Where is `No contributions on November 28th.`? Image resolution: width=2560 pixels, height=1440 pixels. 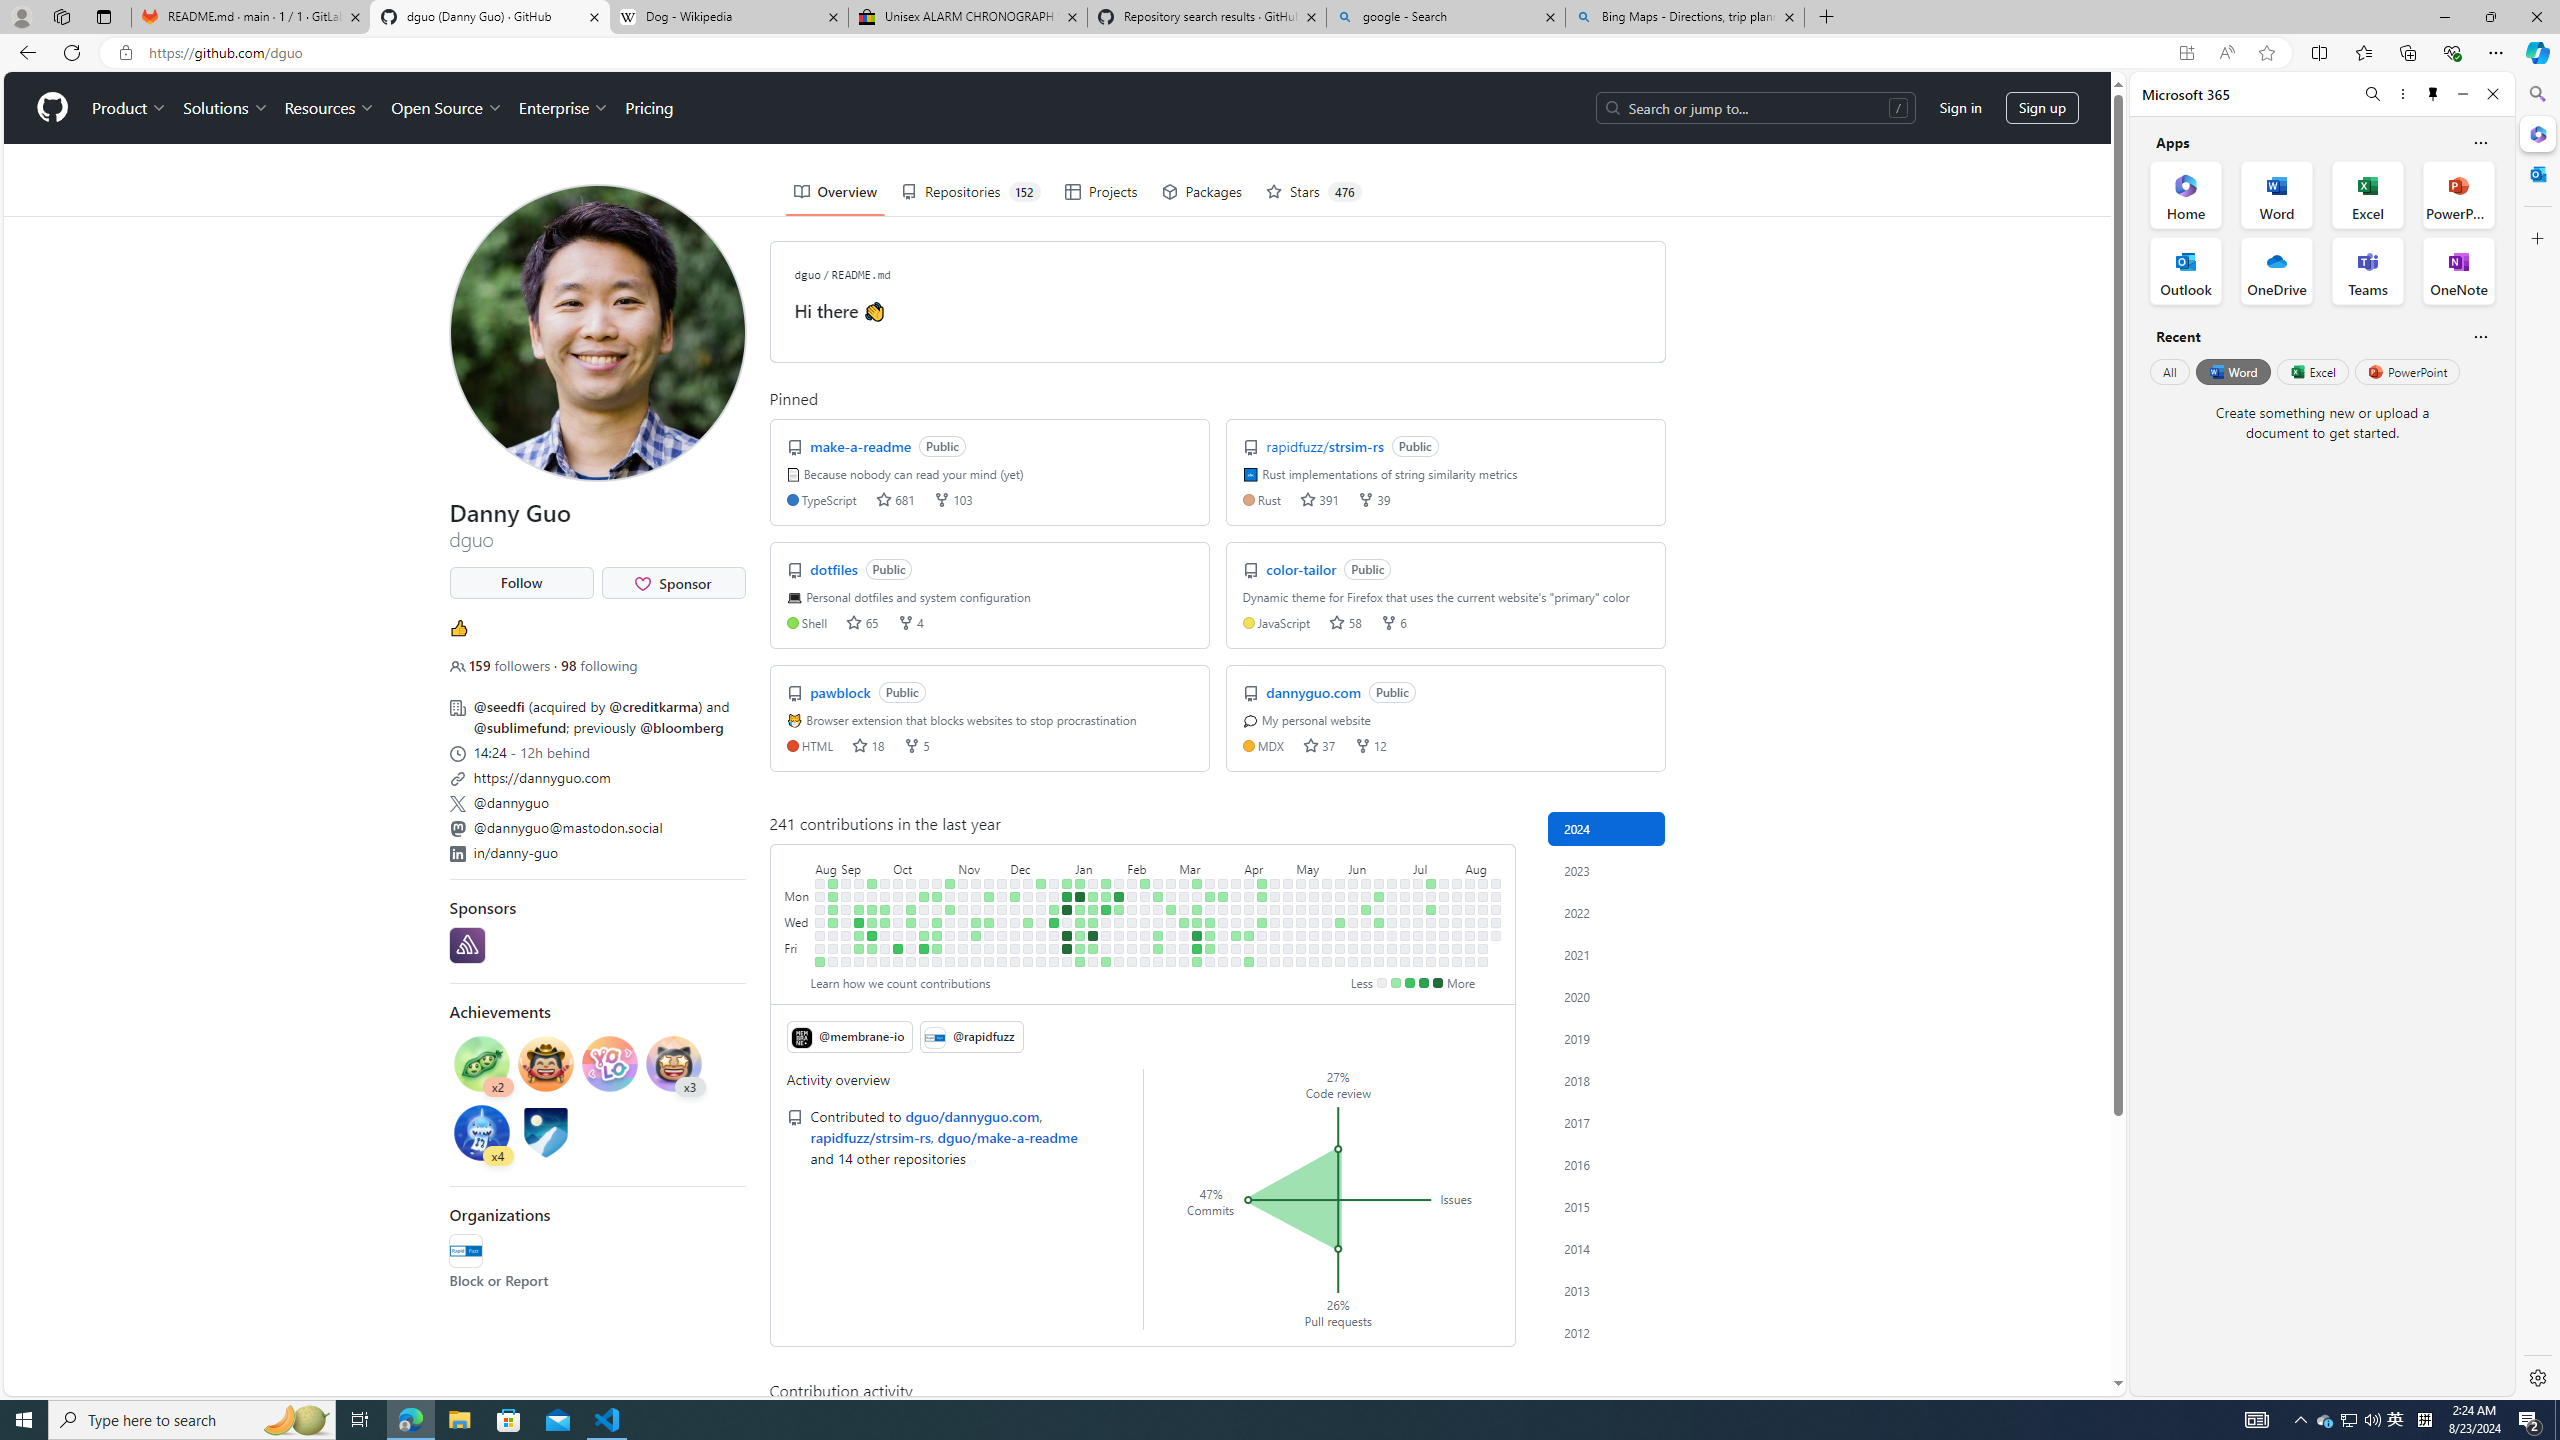 No contributions on November 28th. is located at coordinates (1002, 909).